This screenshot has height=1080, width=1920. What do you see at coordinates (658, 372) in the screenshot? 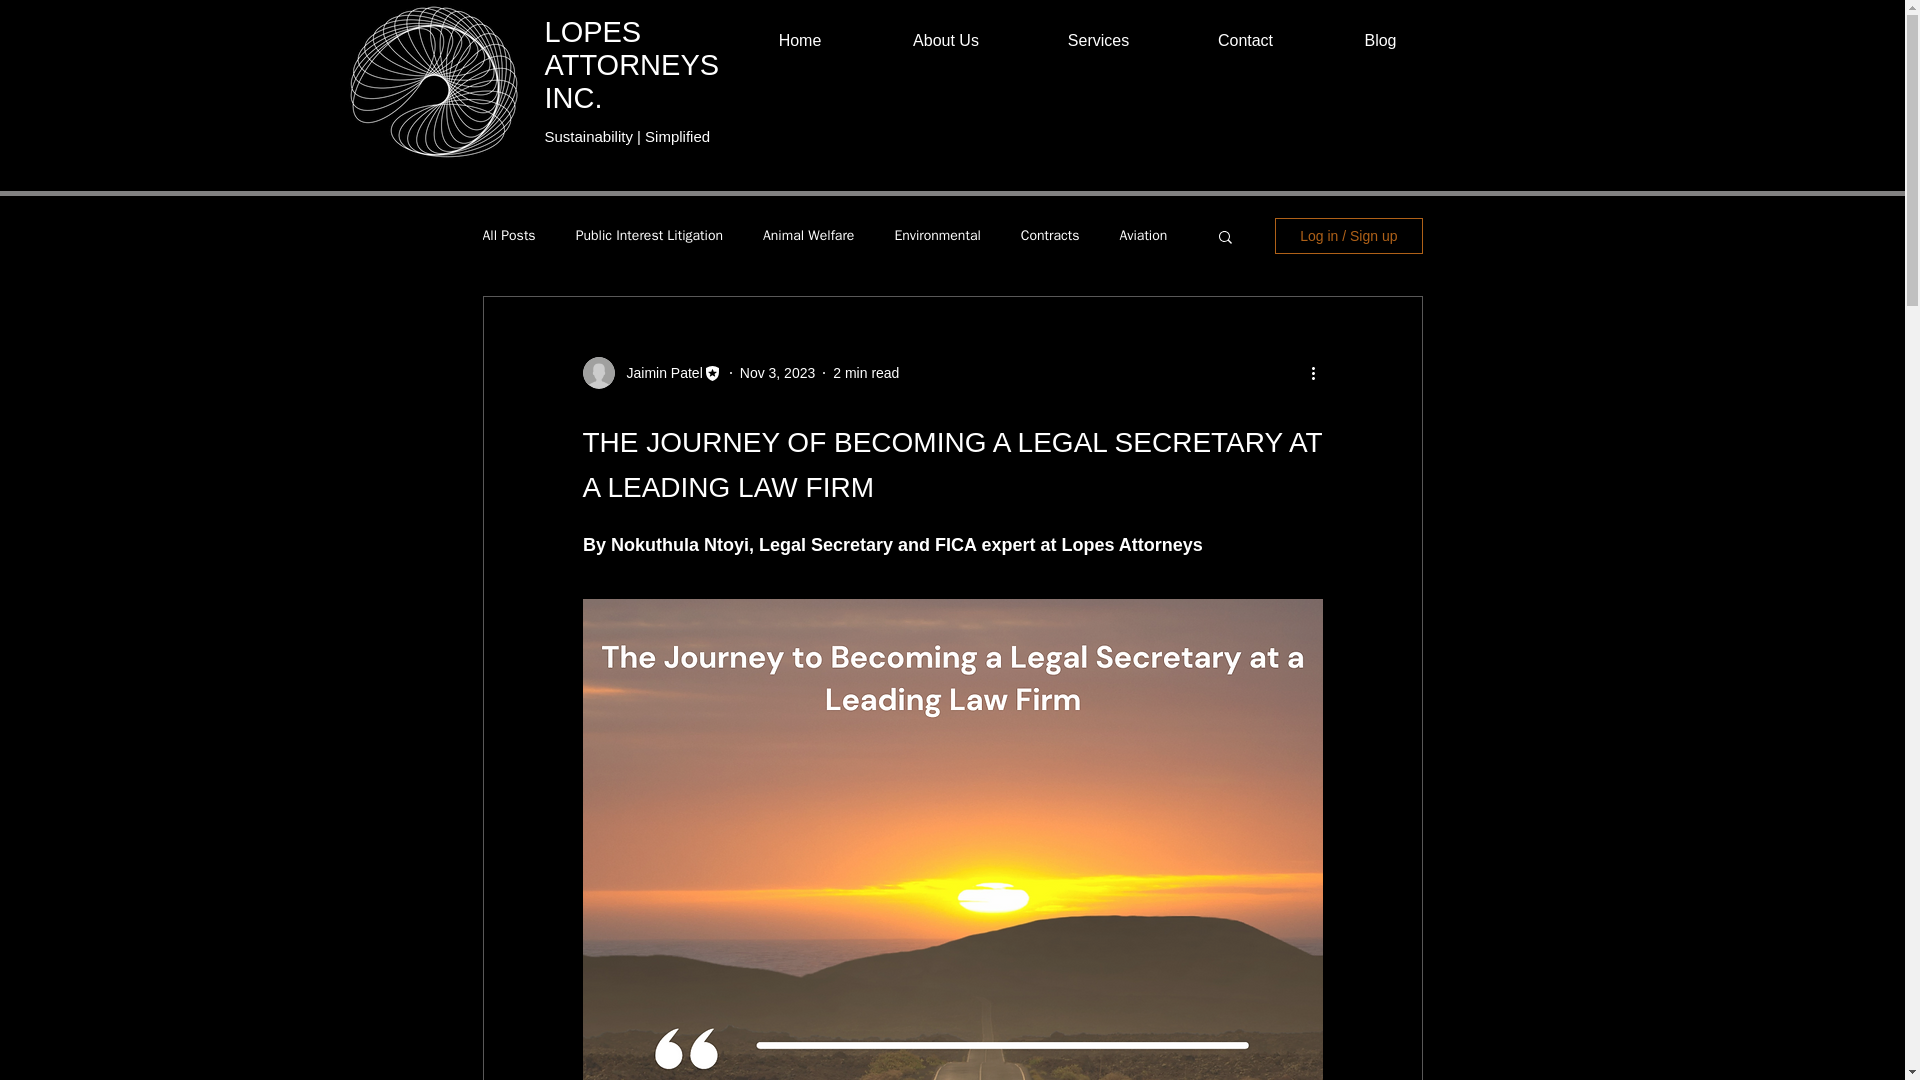
I see `Jaimin Patel` at bounding box center [658, 372].